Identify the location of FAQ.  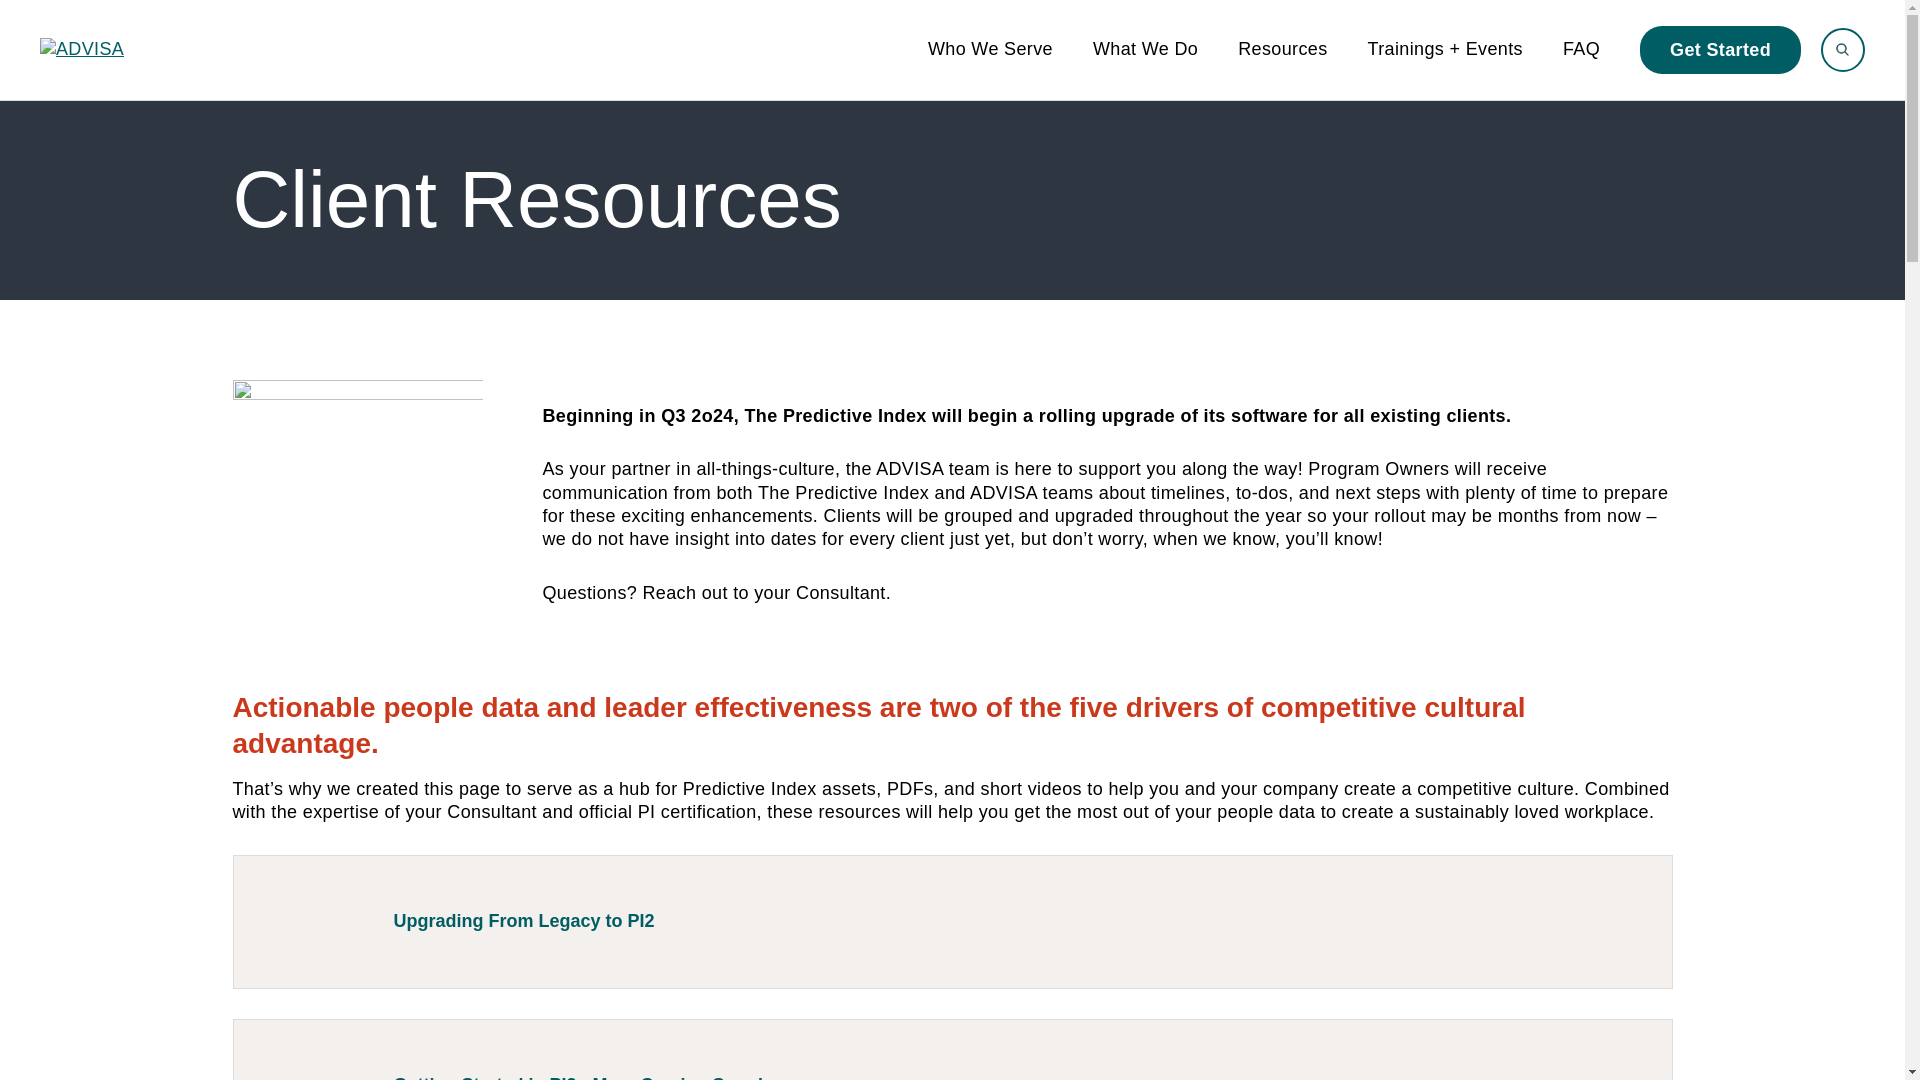
(1580, 50).